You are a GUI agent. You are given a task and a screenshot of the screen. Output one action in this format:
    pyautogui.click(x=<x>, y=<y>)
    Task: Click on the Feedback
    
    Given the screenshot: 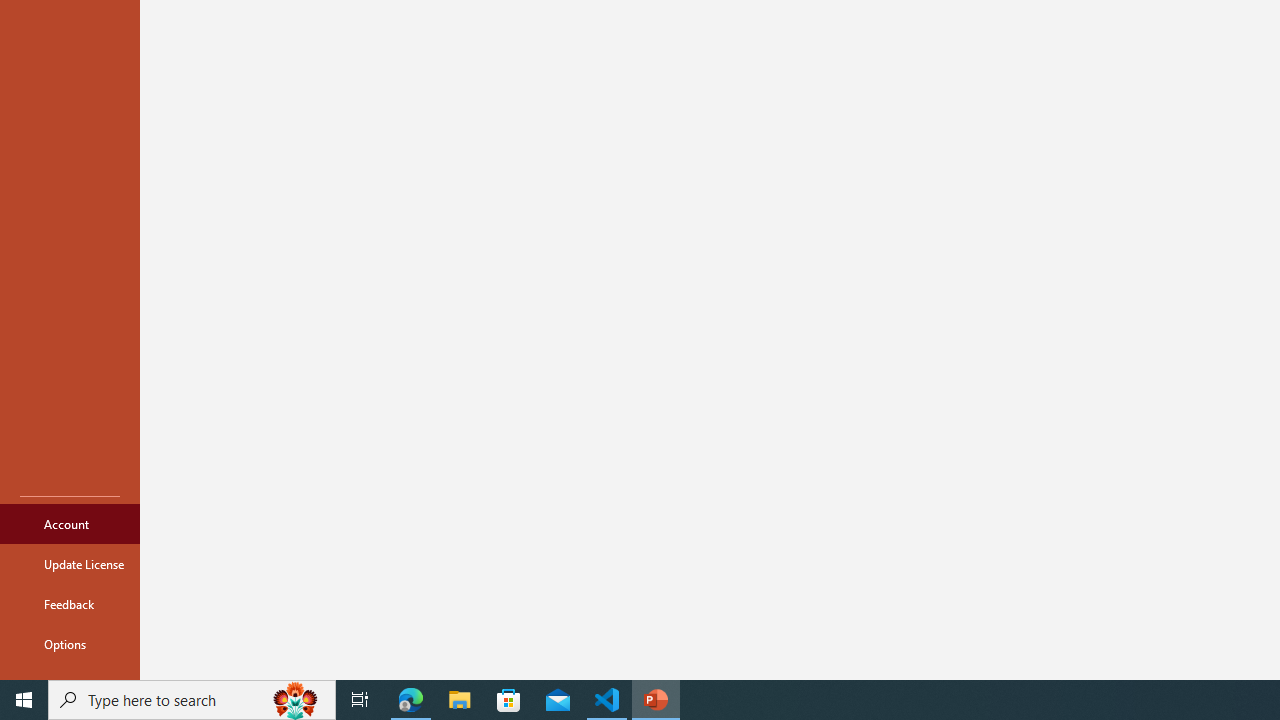 What is the action you would take?
    pyautogui.click(x=70, y=604)
    